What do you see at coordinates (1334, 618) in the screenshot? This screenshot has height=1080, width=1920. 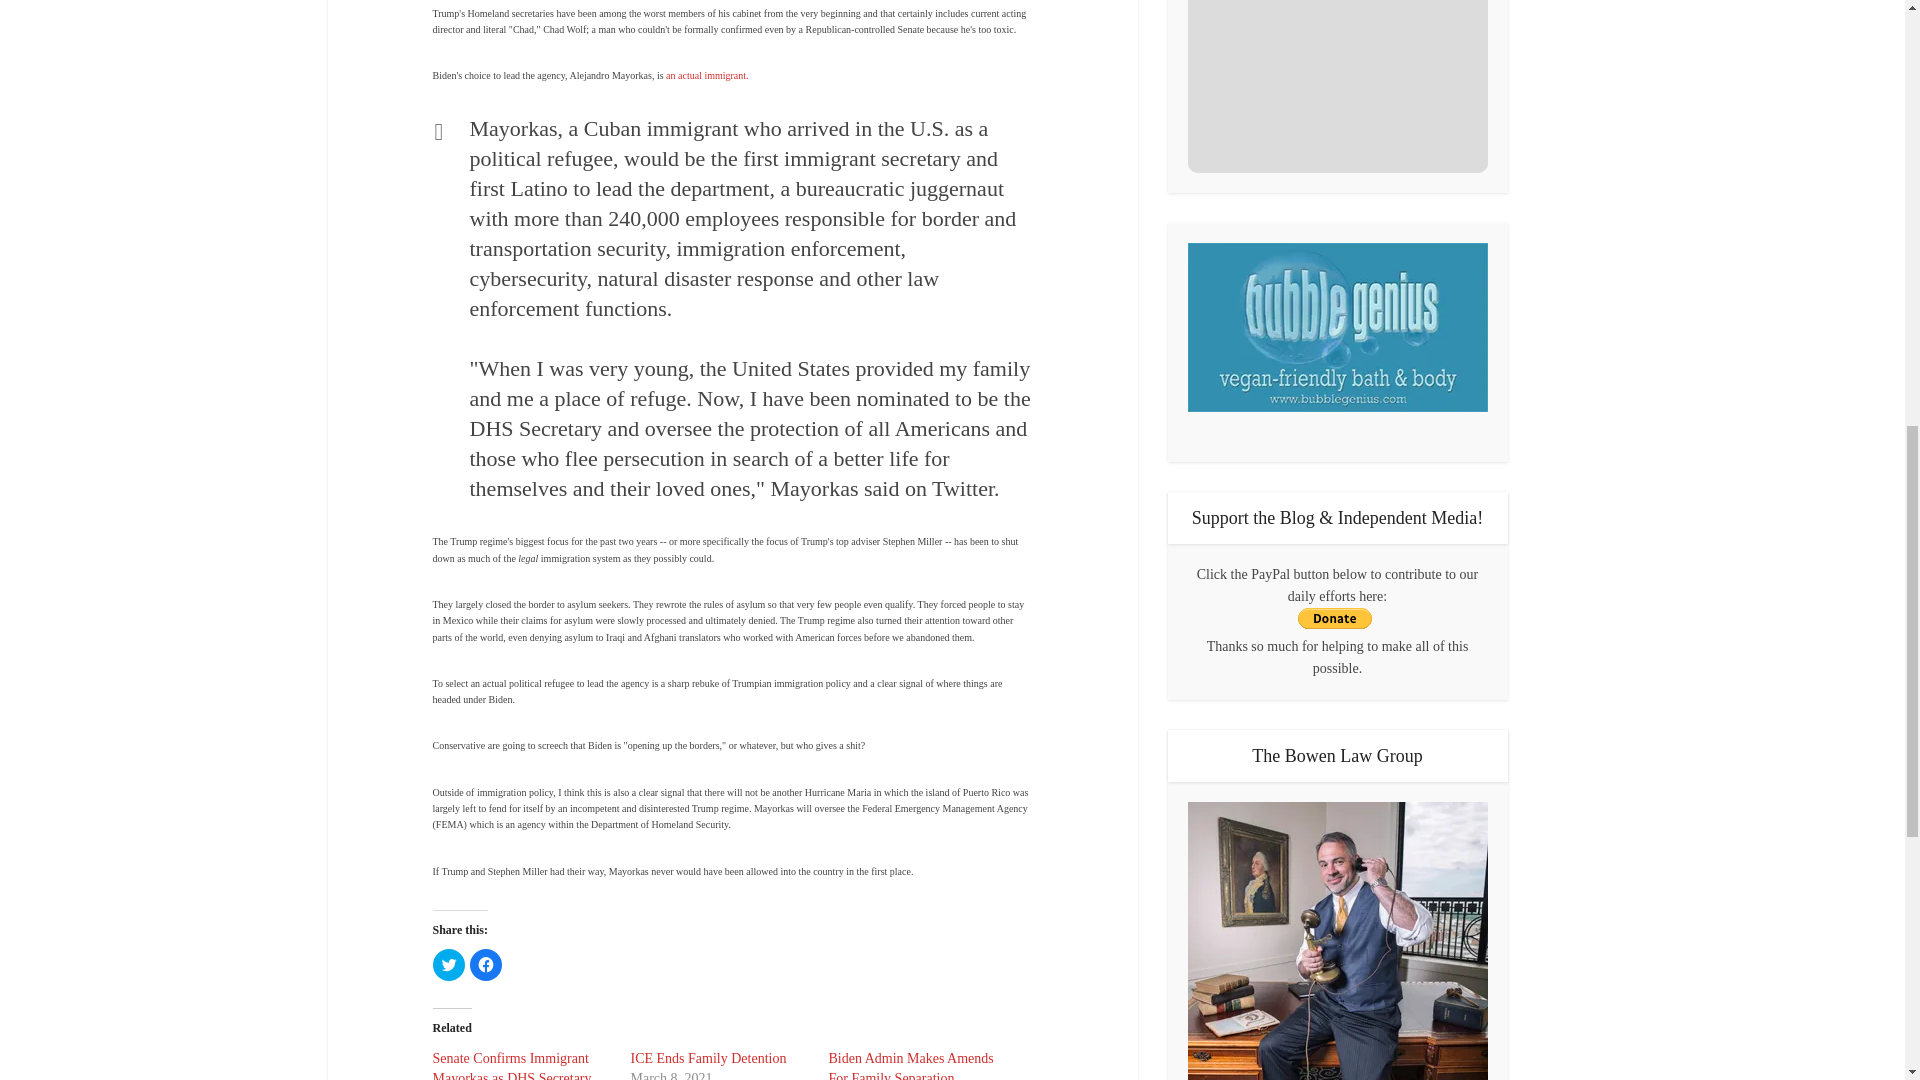 I see `PayPal - The safer, easier way to pay online!` at bounding box center [1334, 618].